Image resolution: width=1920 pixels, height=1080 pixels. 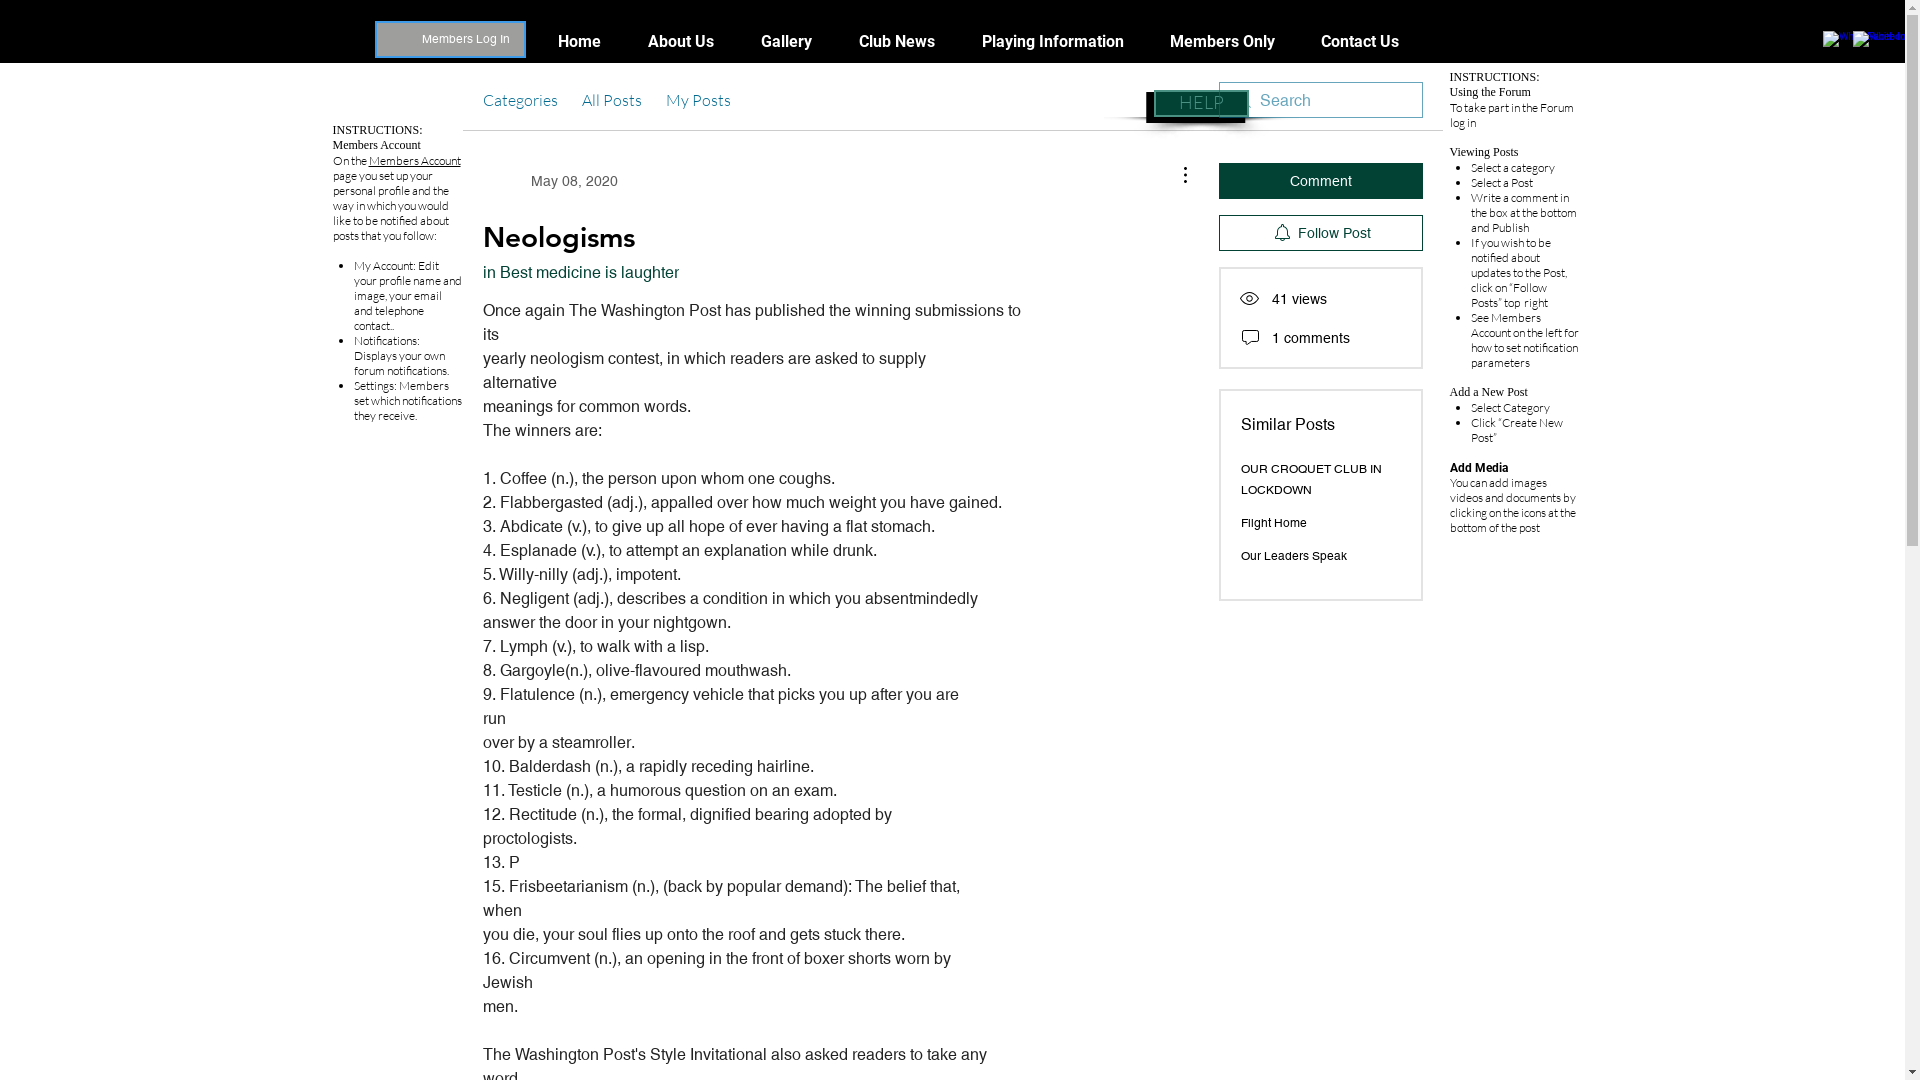 I want to click on Club News, so click(x=898, y=42).